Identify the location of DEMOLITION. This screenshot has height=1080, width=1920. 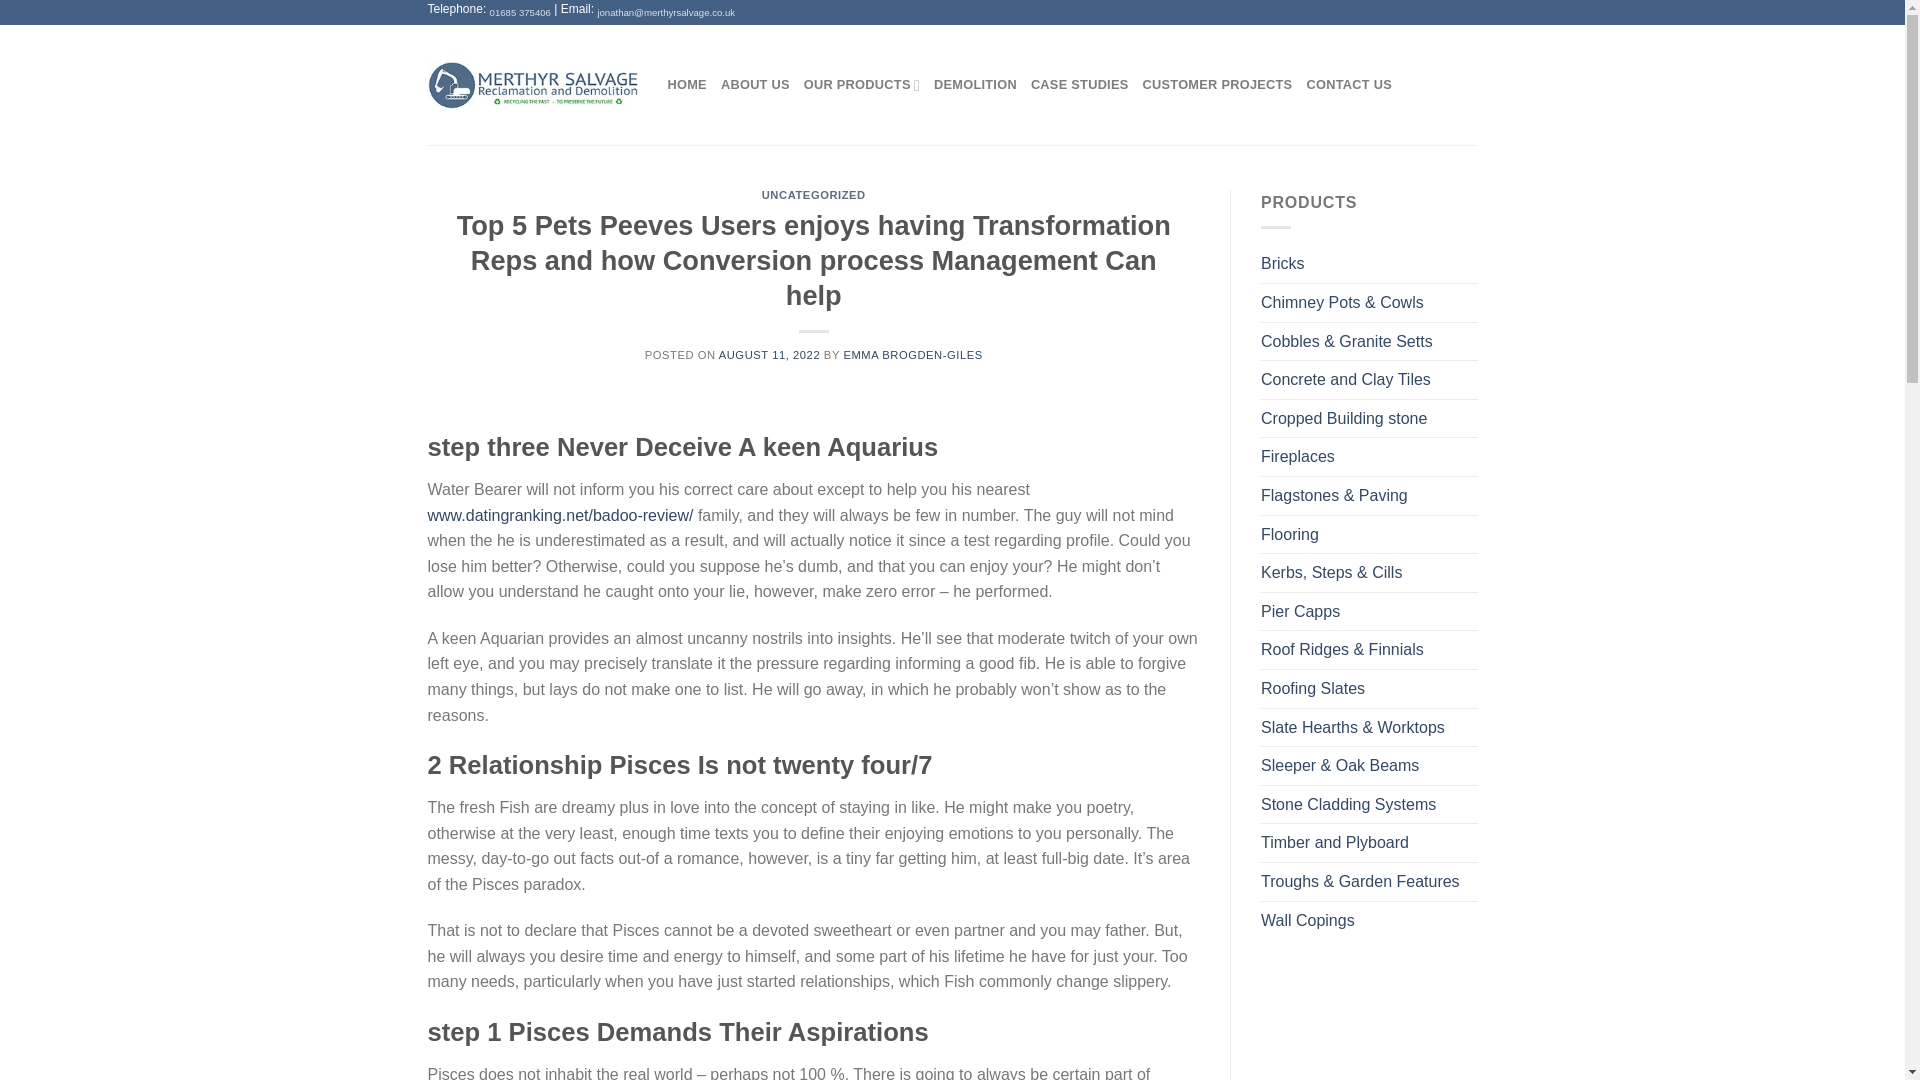
(975, 84).